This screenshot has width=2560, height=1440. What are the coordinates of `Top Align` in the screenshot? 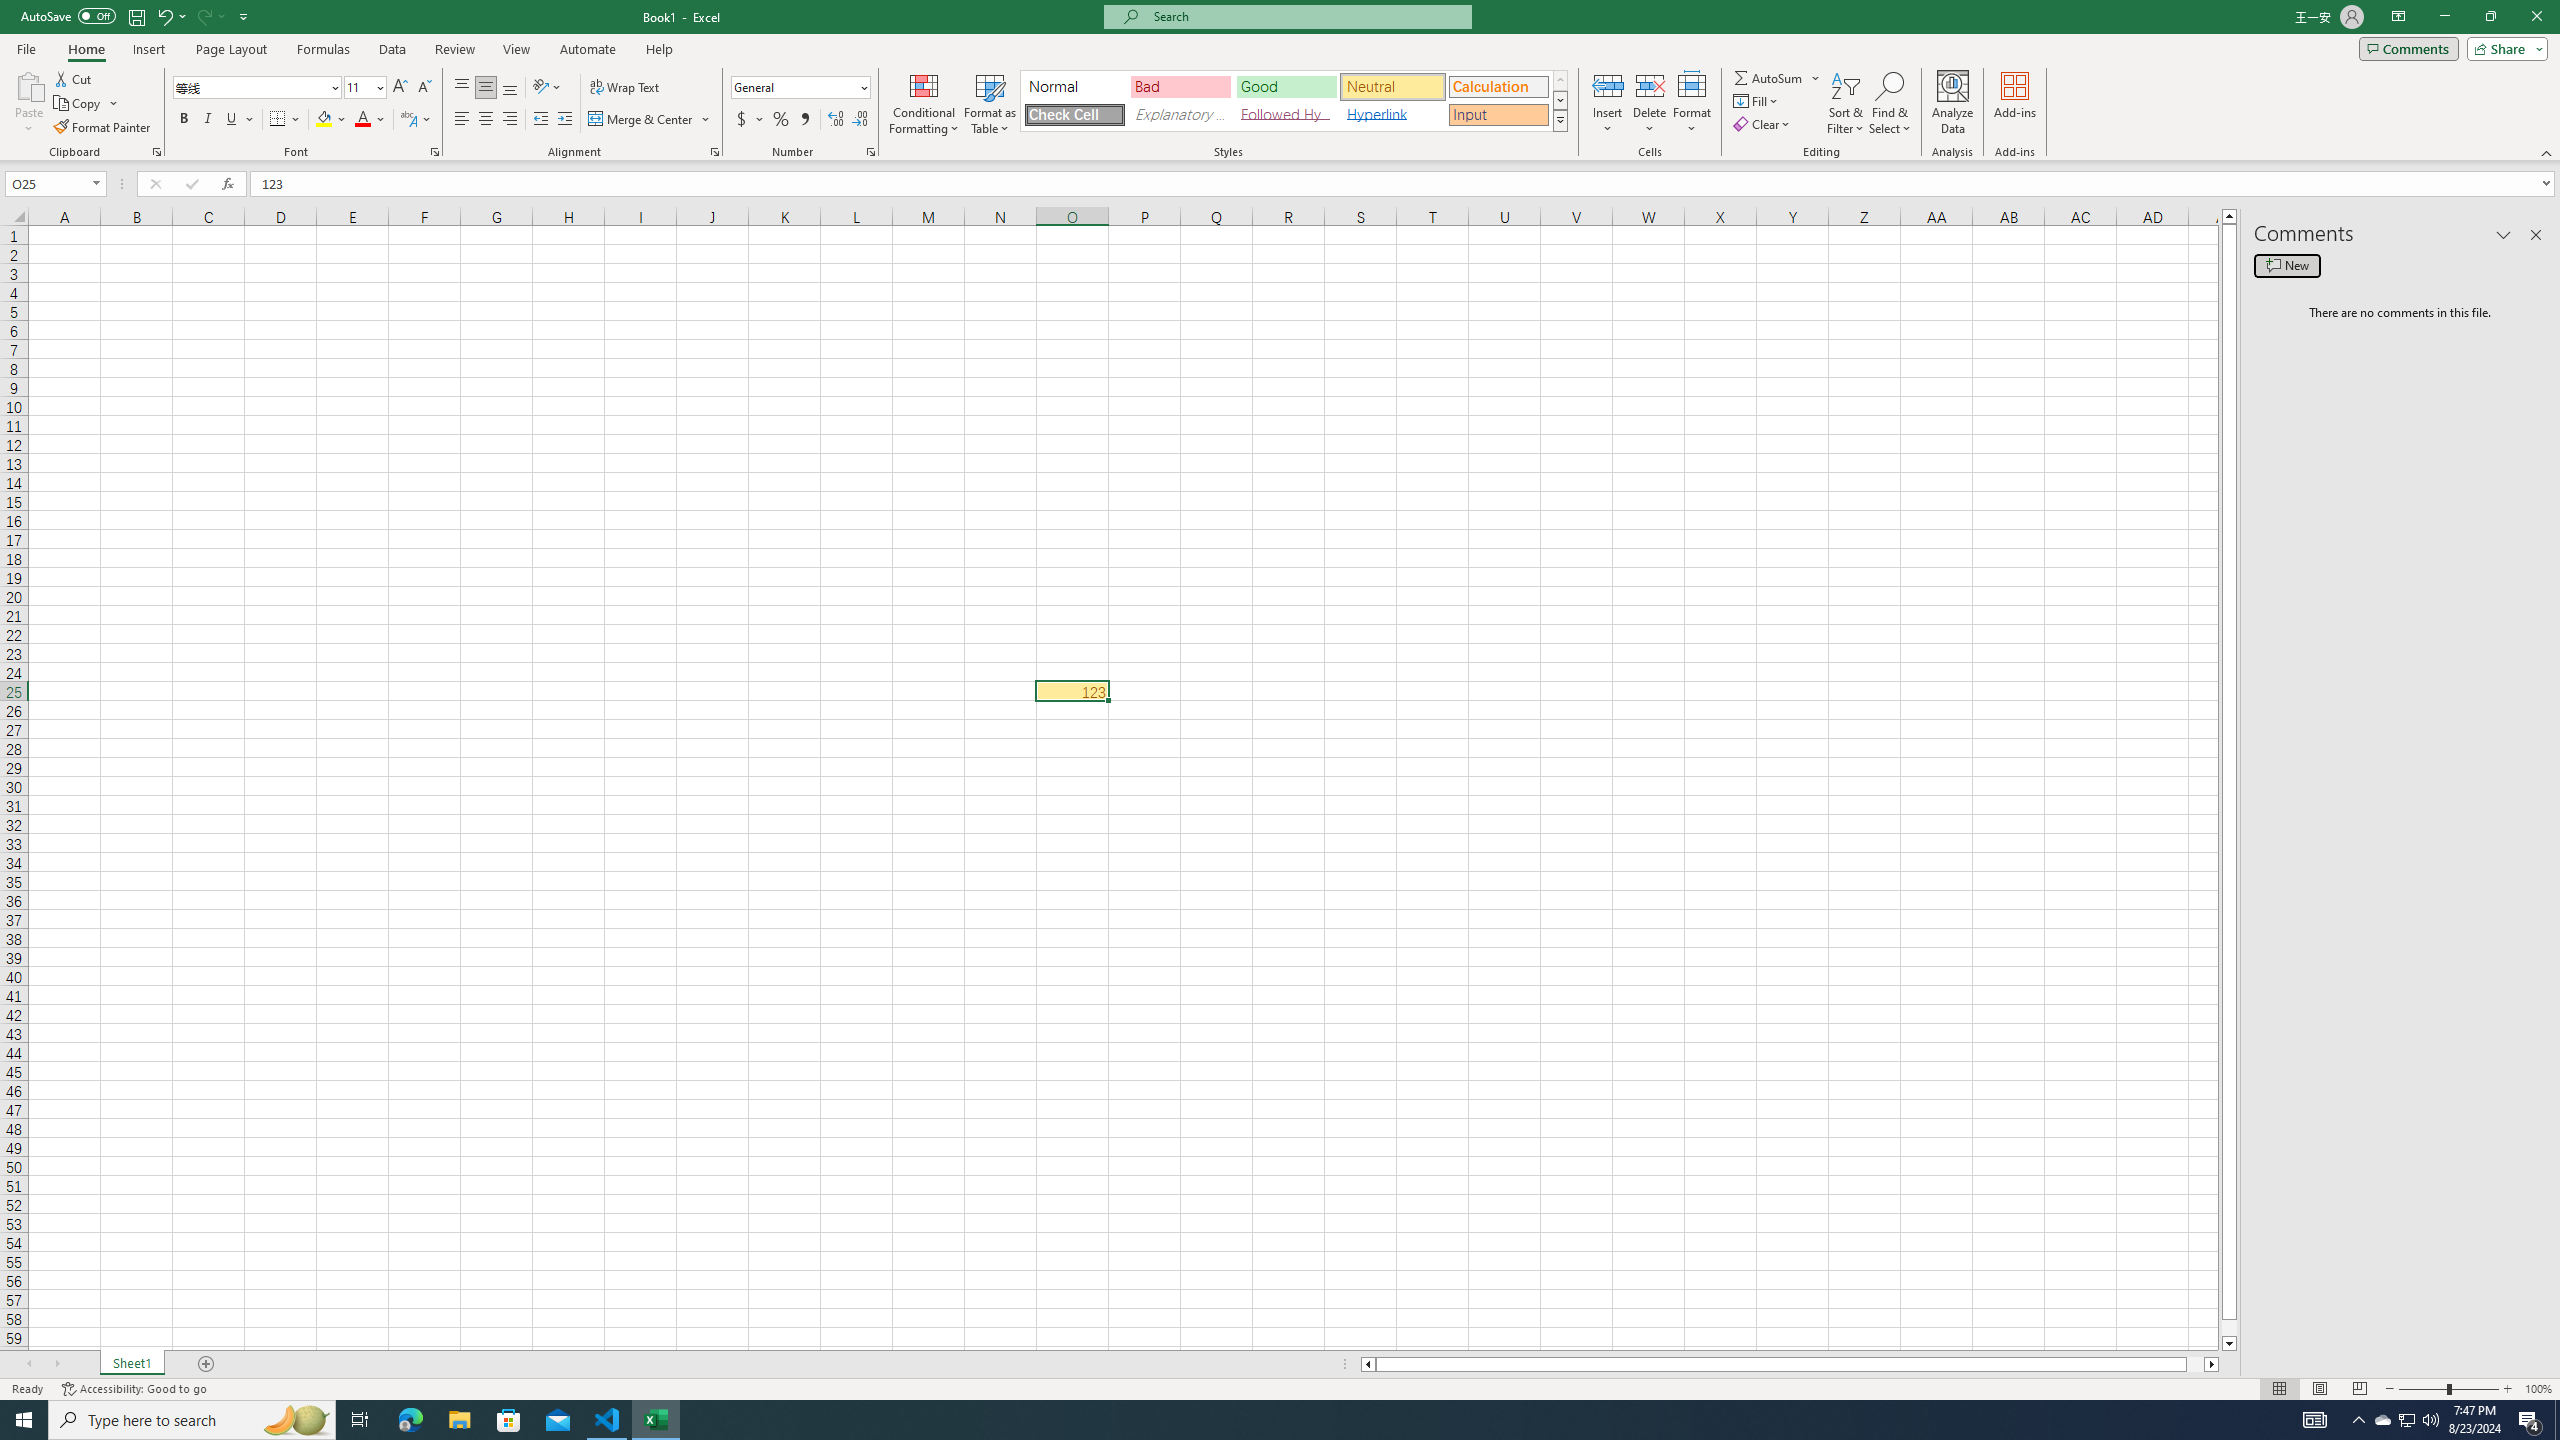 It's located at (462, 88).